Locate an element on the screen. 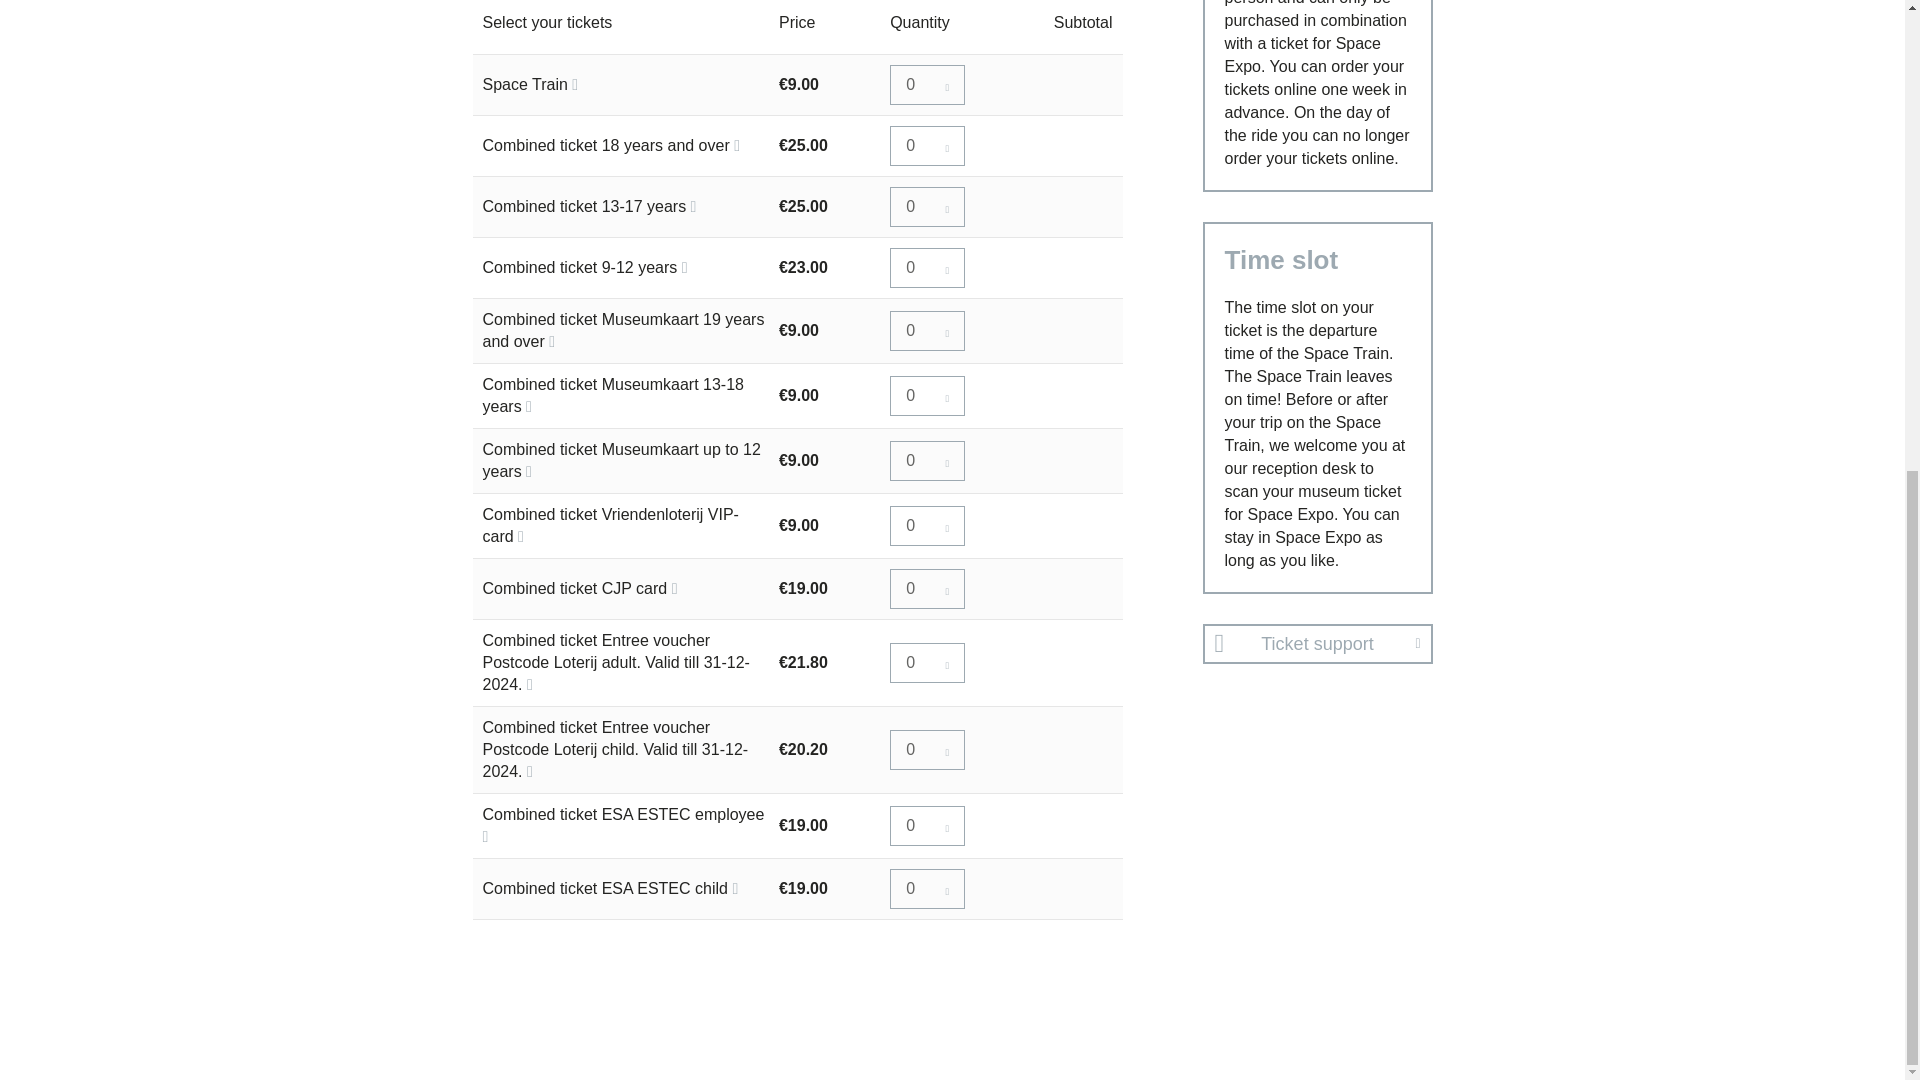  Combined ticket ESA ESTEC child is located at coordinates (926, 889).